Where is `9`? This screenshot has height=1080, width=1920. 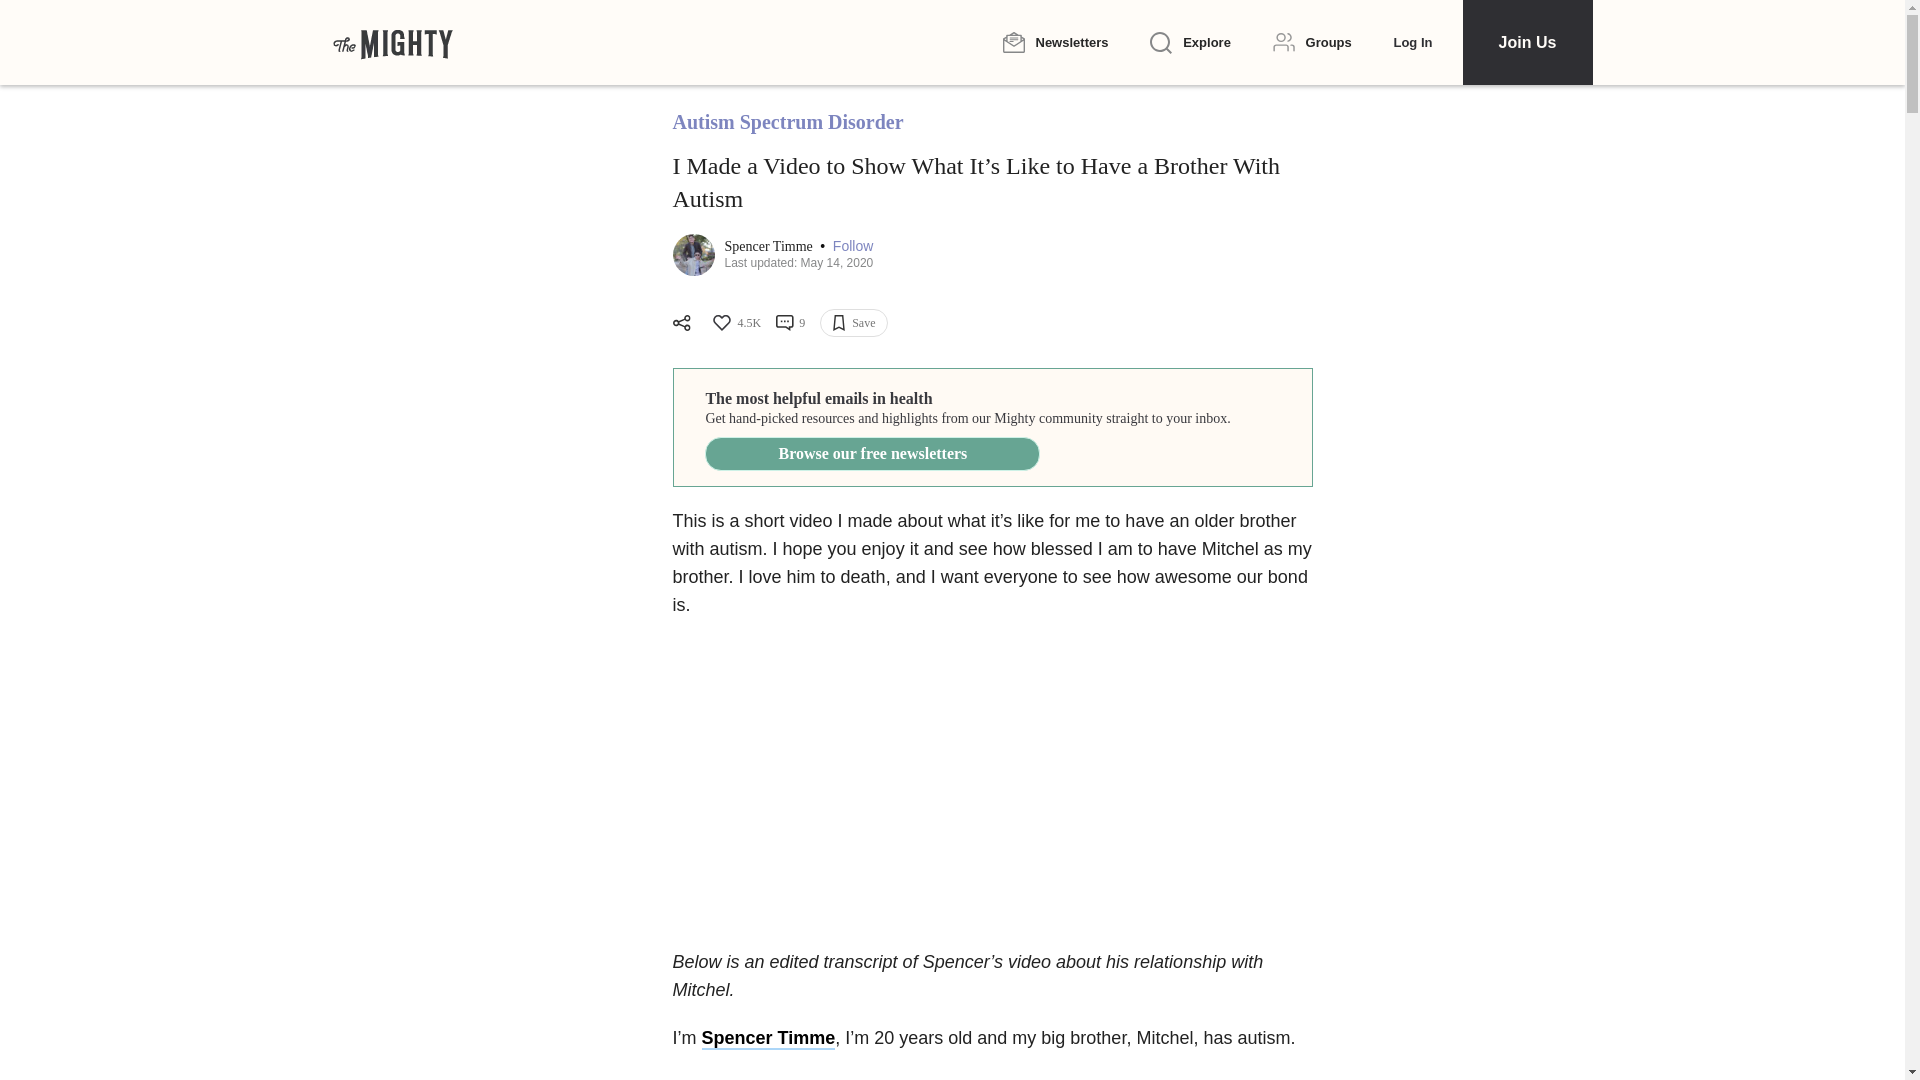 9 is located at coordinates (790, 322).